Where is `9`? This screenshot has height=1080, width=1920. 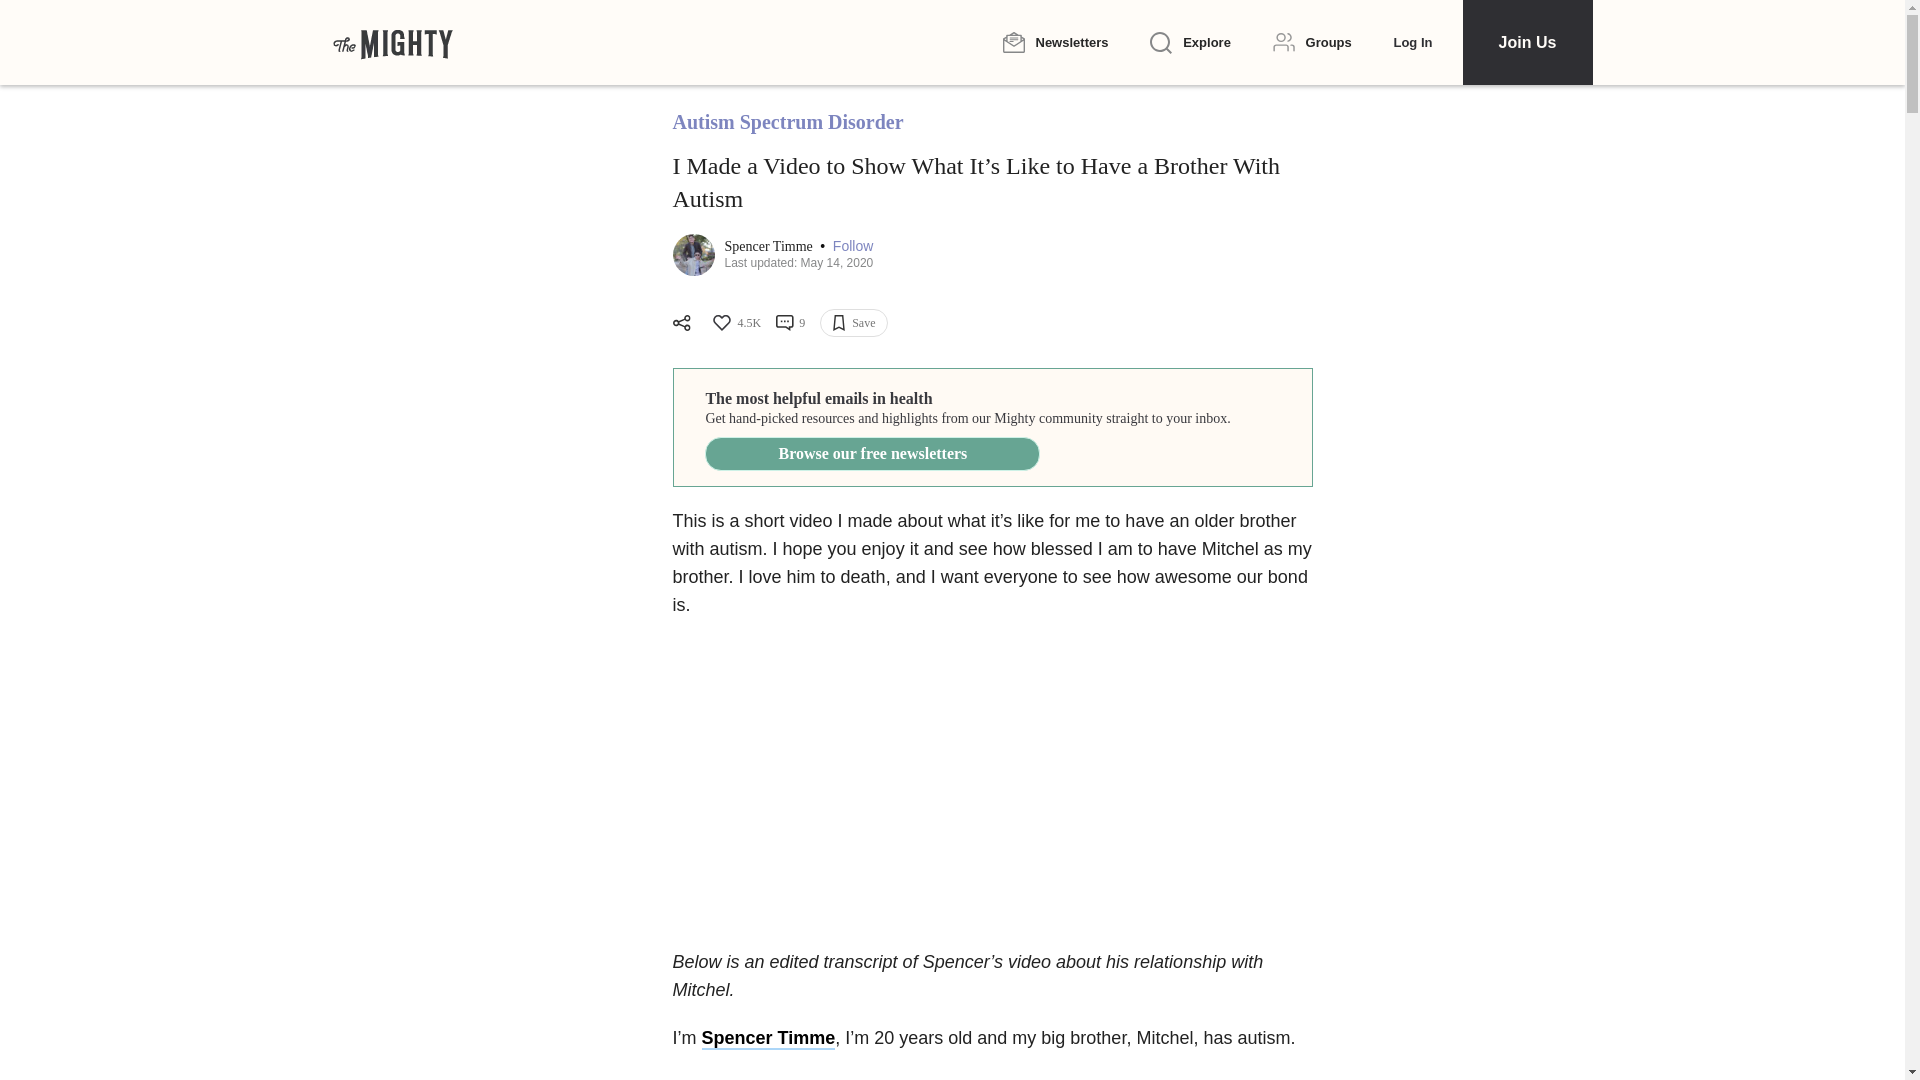 9 is located at coordinates (790, 322).